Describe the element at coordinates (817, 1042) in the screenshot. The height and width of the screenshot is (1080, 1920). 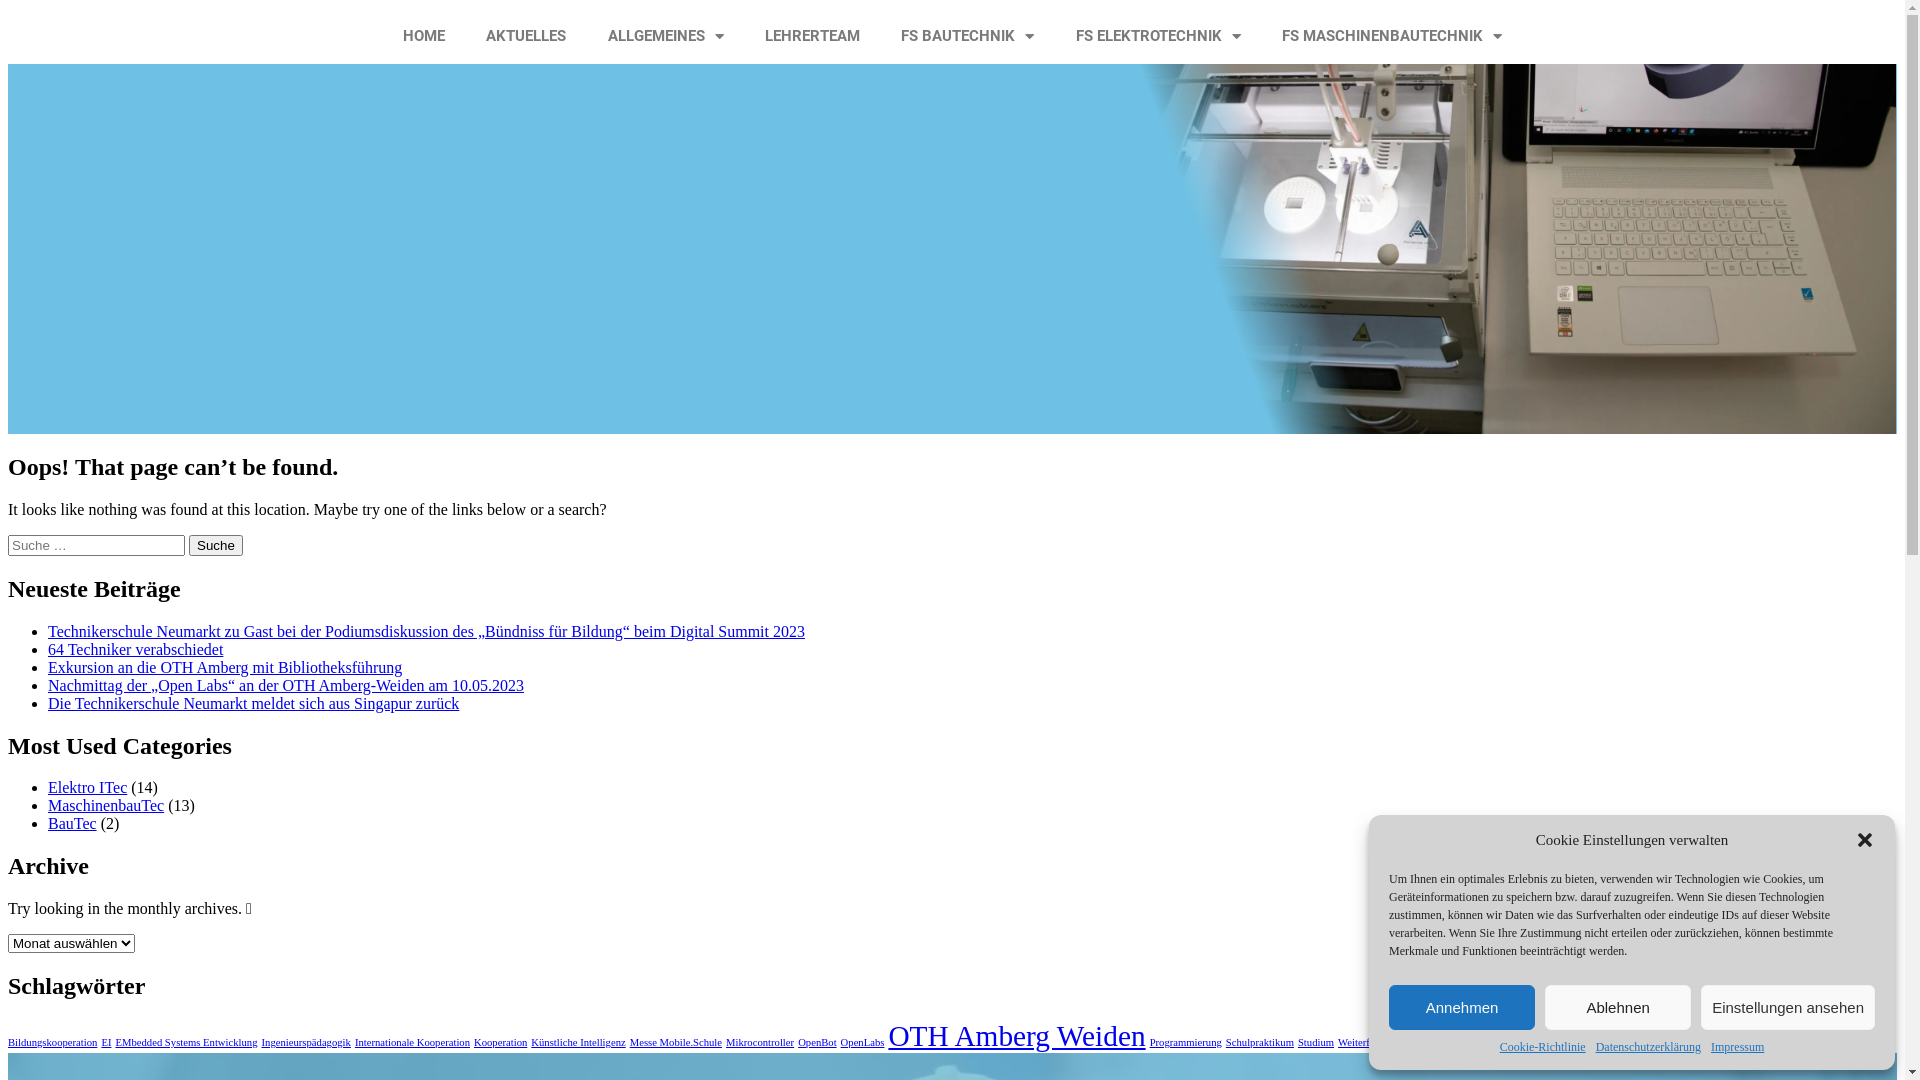
I see `OpenBot` at that location.